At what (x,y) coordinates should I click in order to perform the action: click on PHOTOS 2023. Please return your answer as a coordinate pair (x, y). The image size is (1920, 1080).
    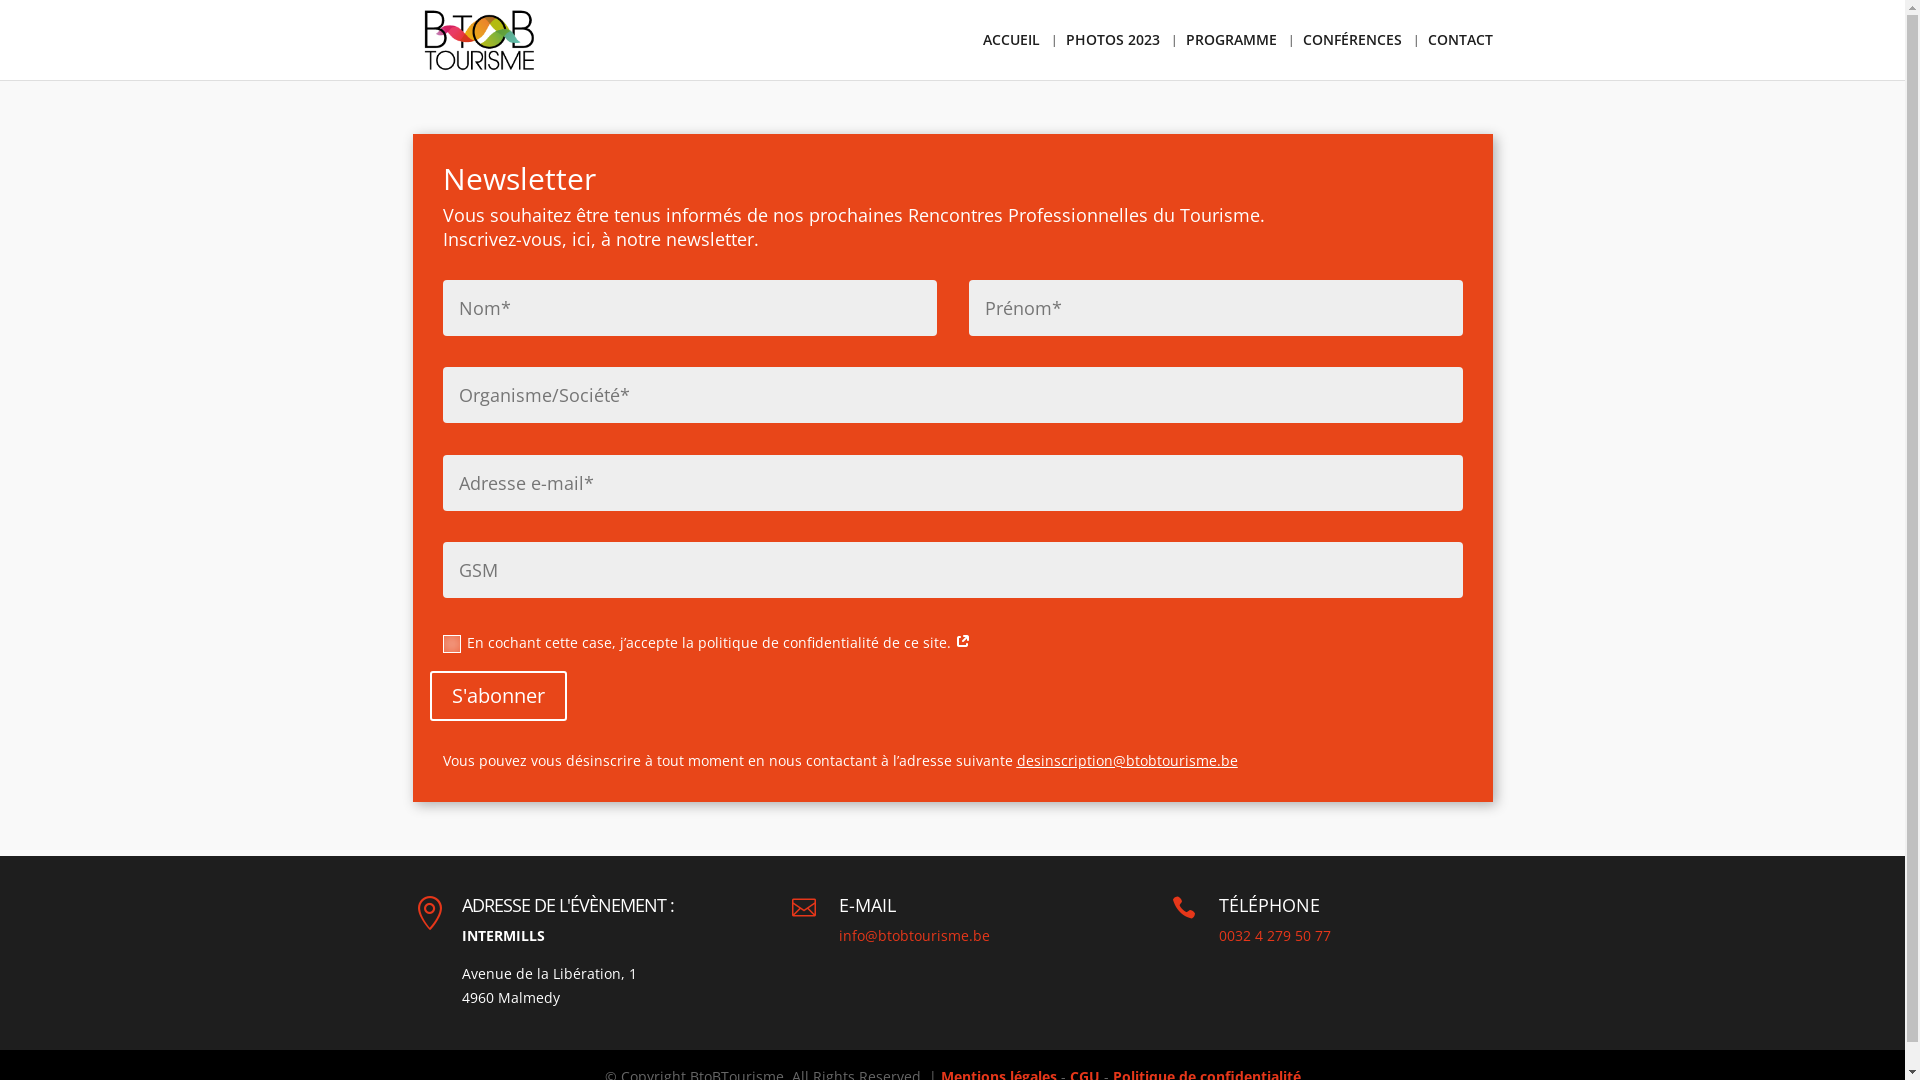
    Looking at the image, I should click on (1113, 56).